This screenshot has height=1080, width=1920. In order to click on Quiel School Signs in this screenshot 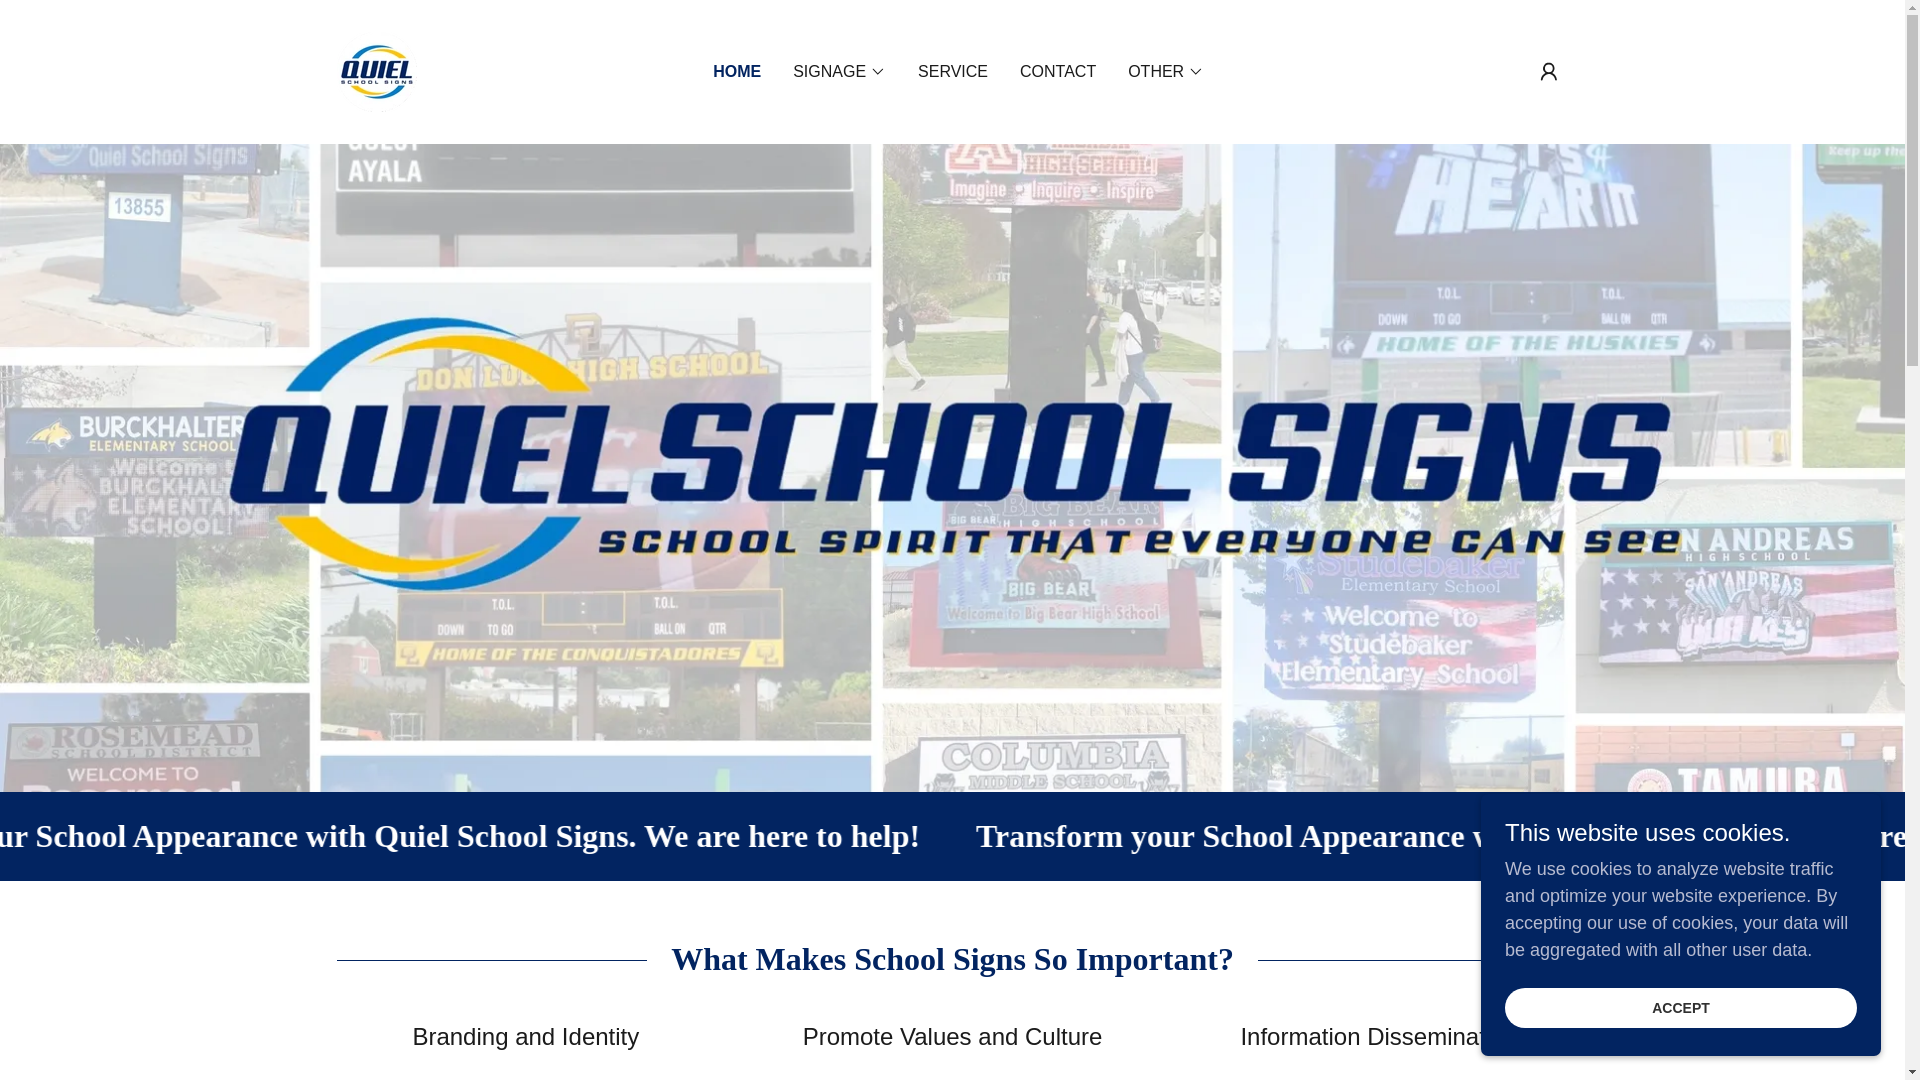, I will do `click(376, 70)`.